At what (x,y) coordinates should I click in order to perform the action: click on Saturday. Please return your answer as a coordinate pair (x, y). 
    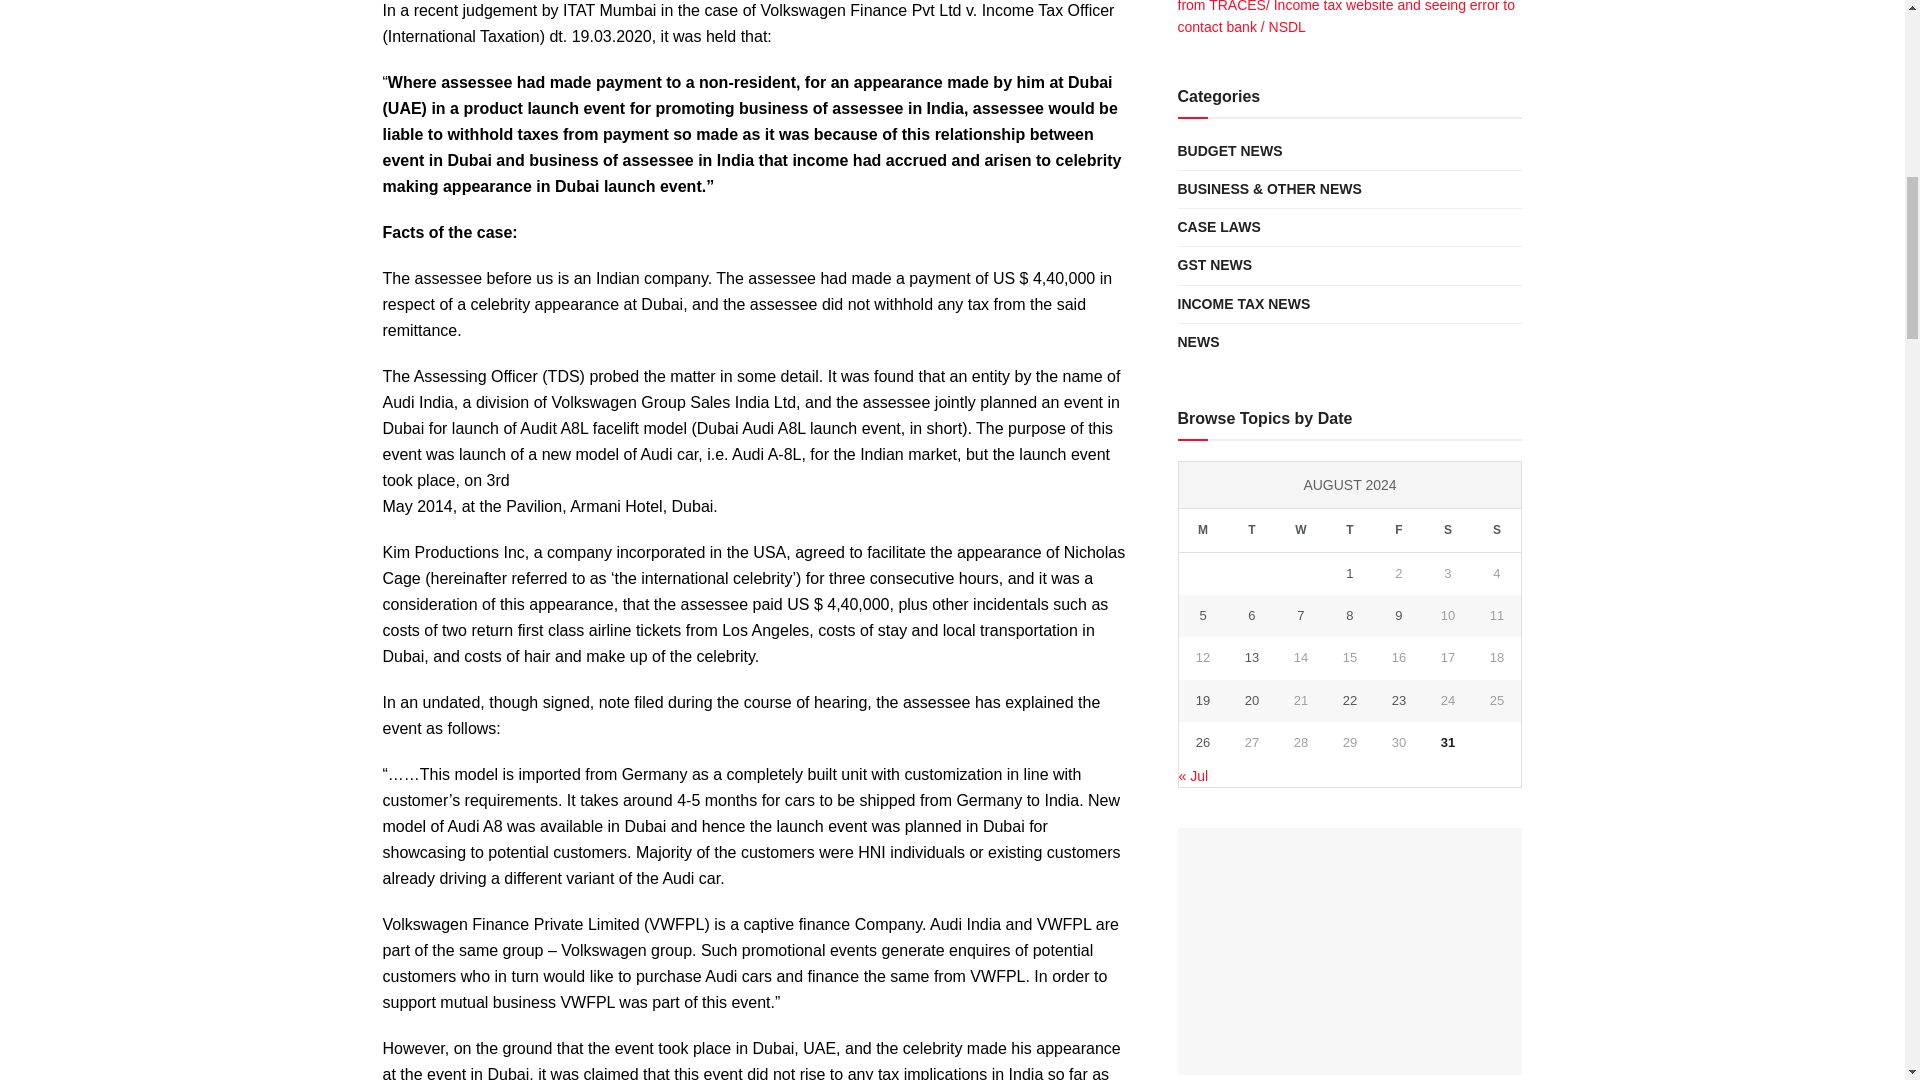
    Looking at the image, I should click on (1447, 530).